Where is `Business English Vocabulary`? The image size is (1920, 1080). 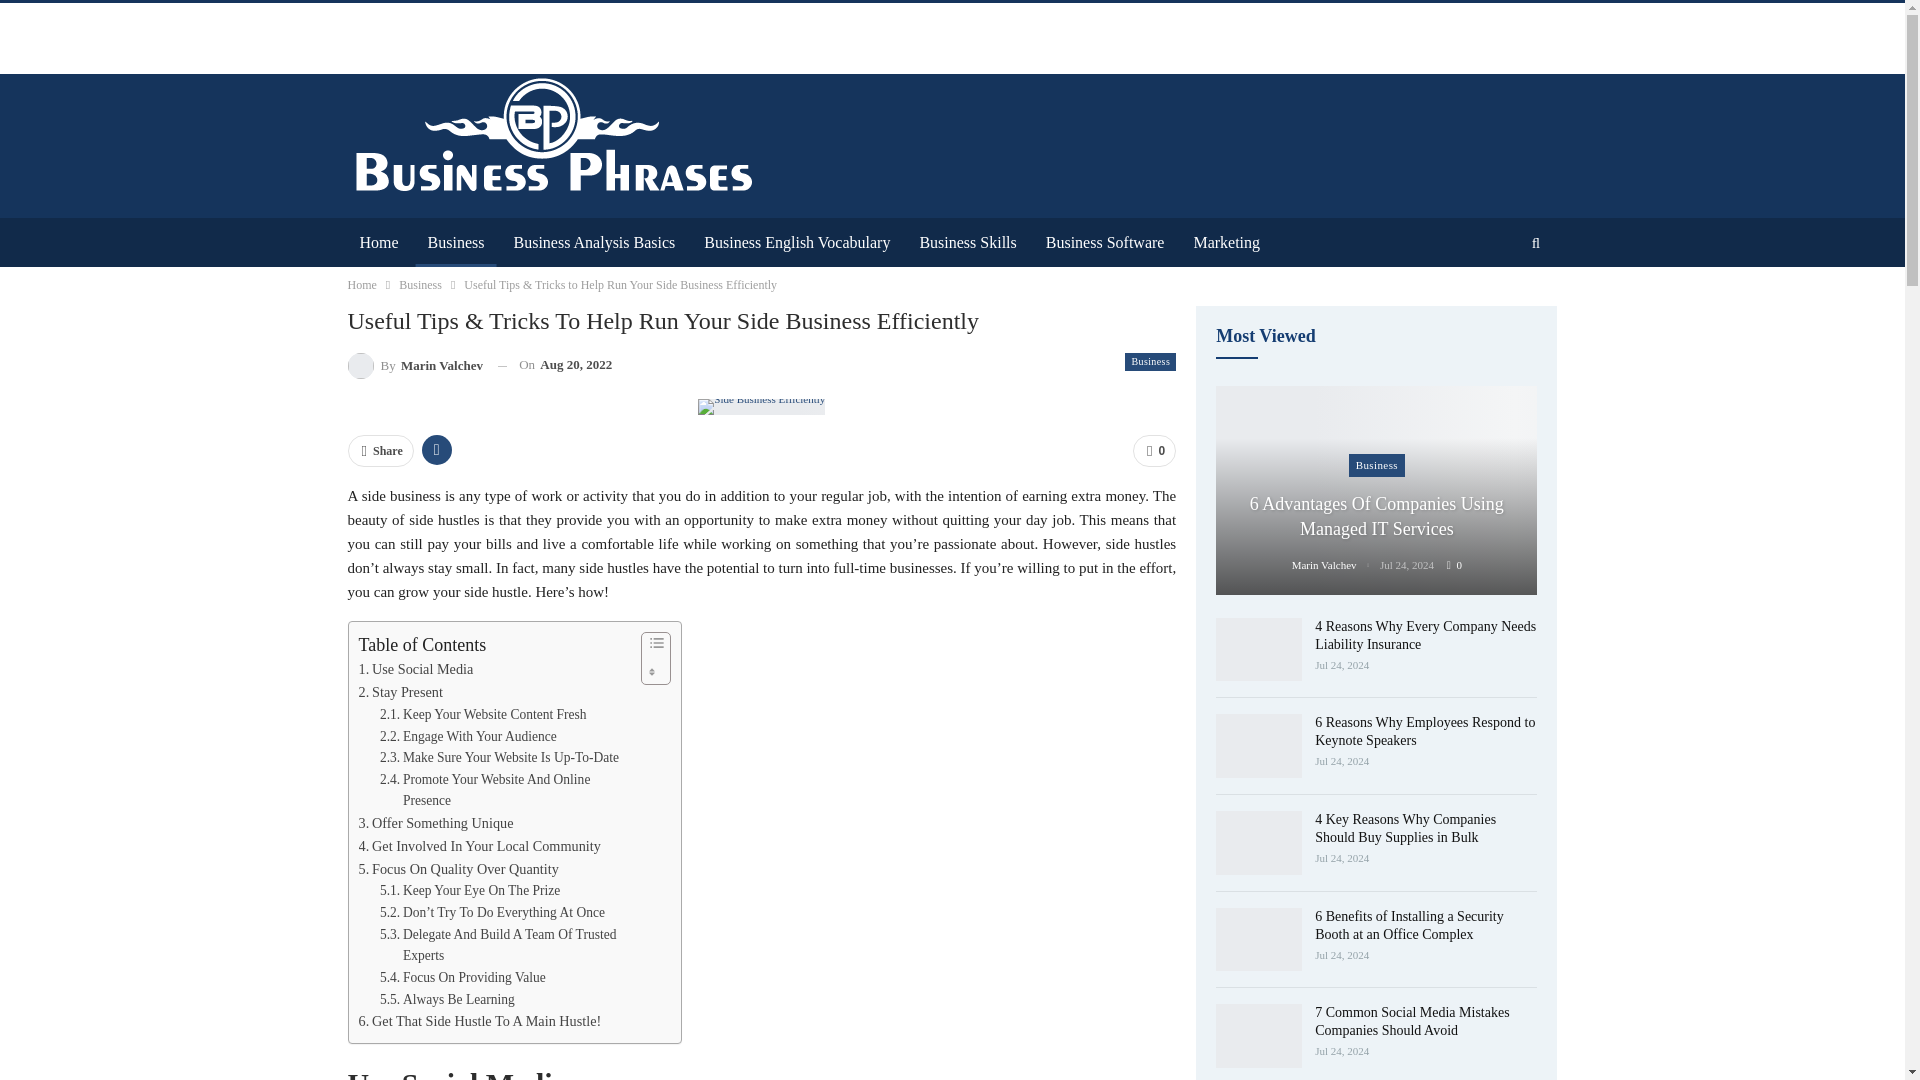 Business English Vocabulary is located at coordinates (796, 242).